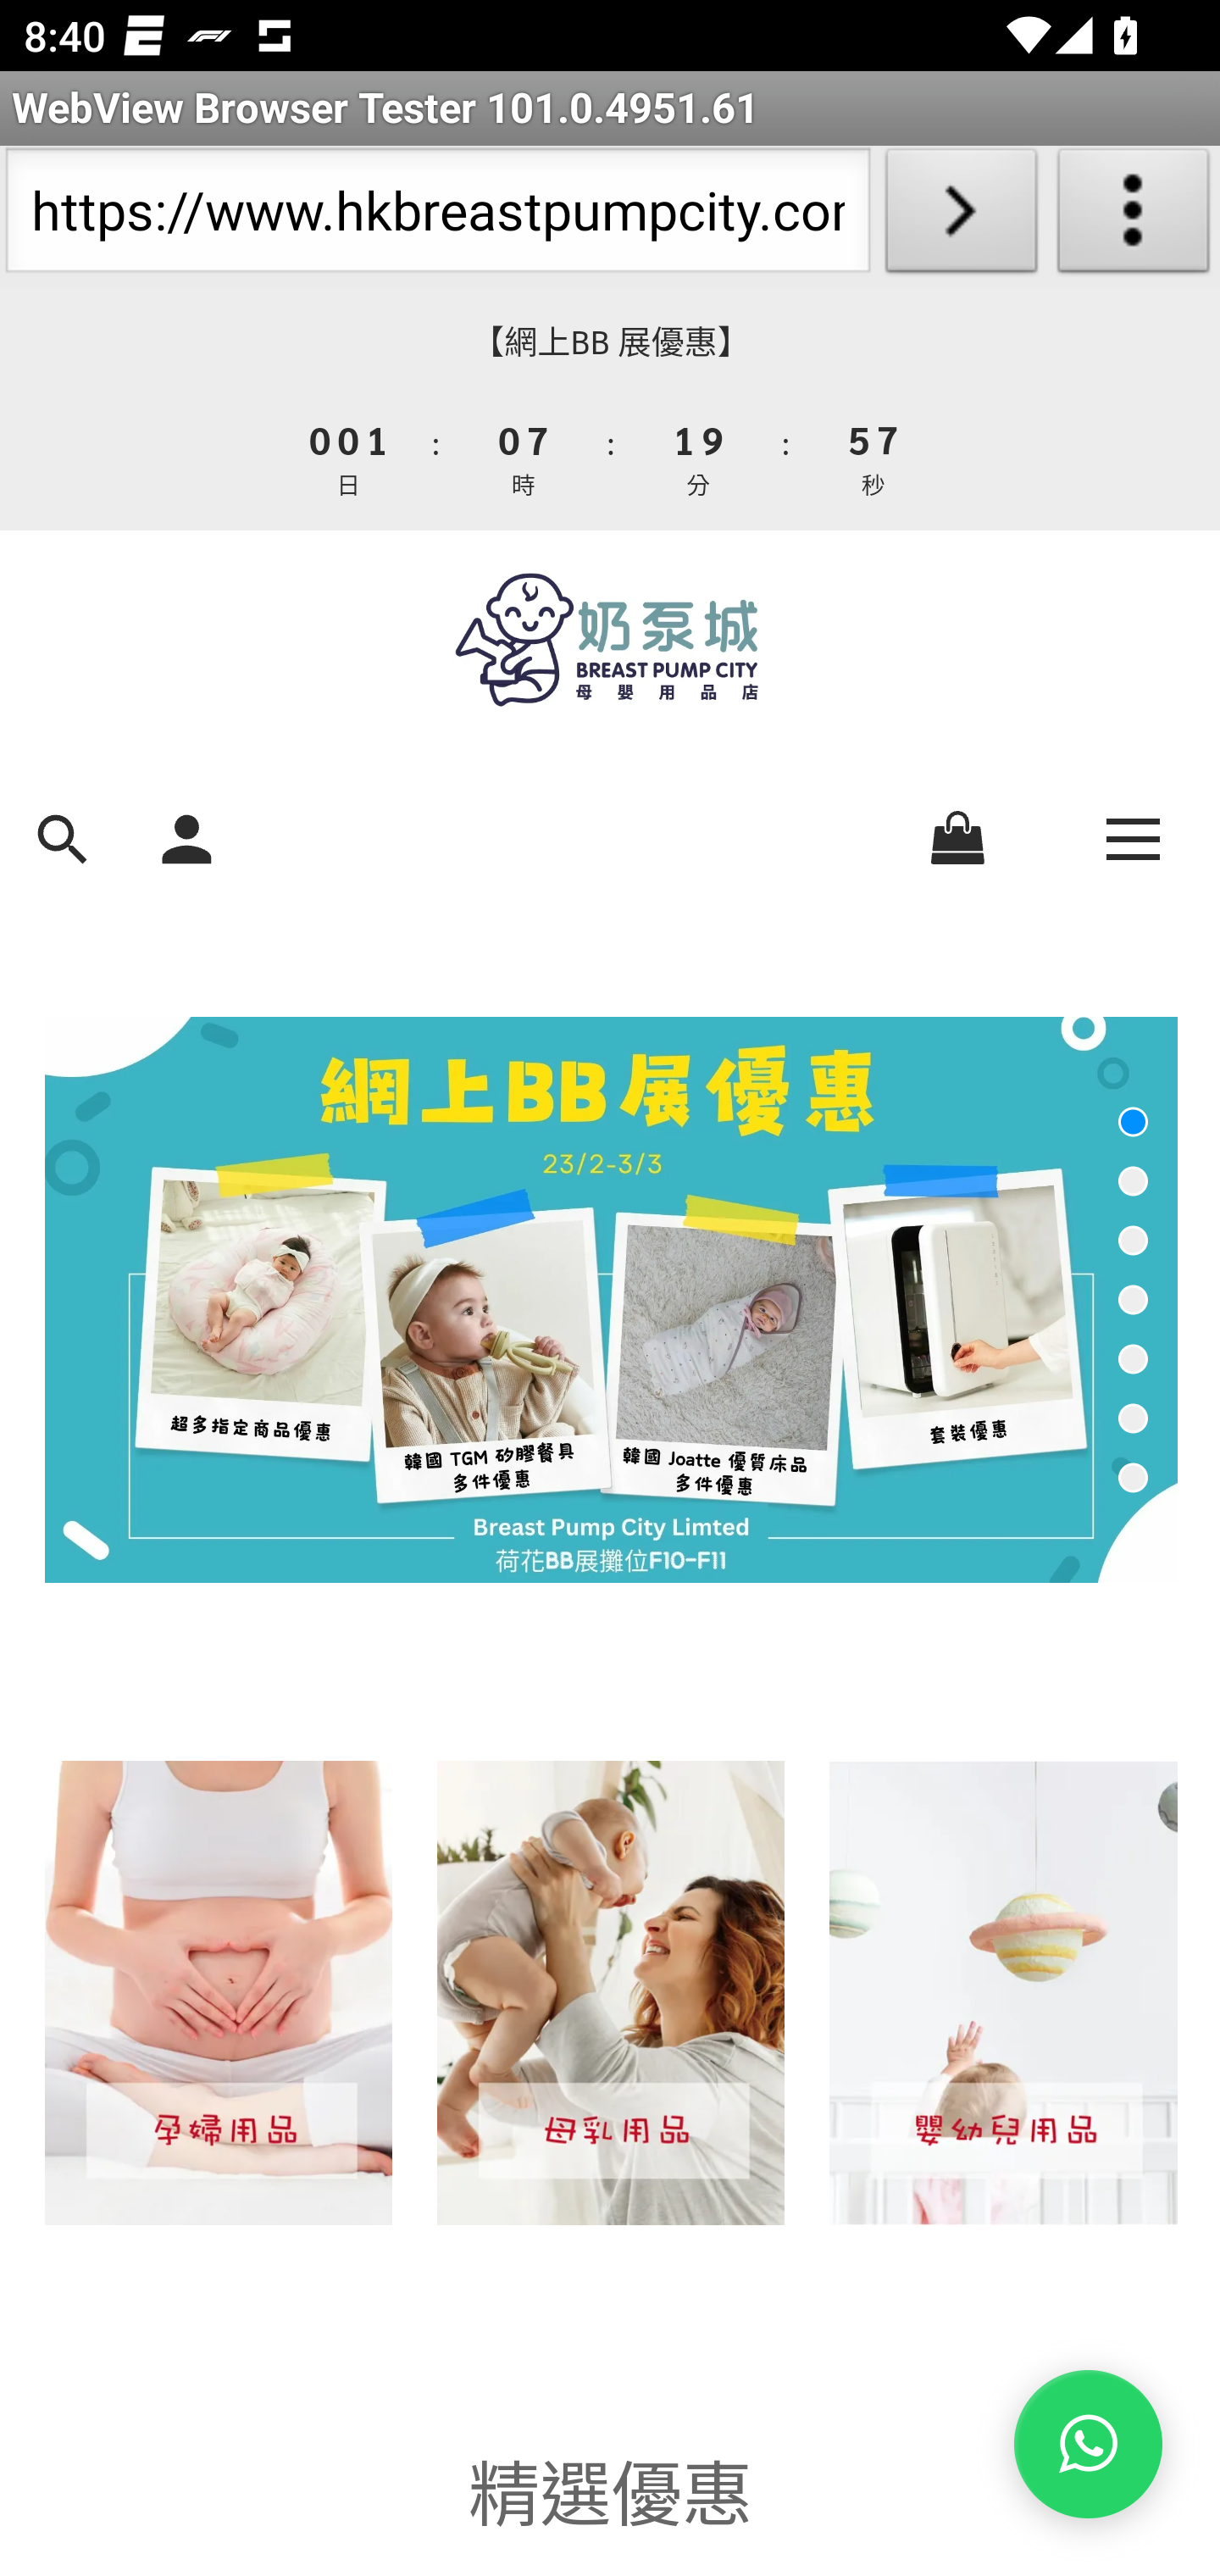  What do you see at coordinates (610, 342) in the screenshot?
I see `【網上BB 展優惠】` at bounding box center [610, 342].